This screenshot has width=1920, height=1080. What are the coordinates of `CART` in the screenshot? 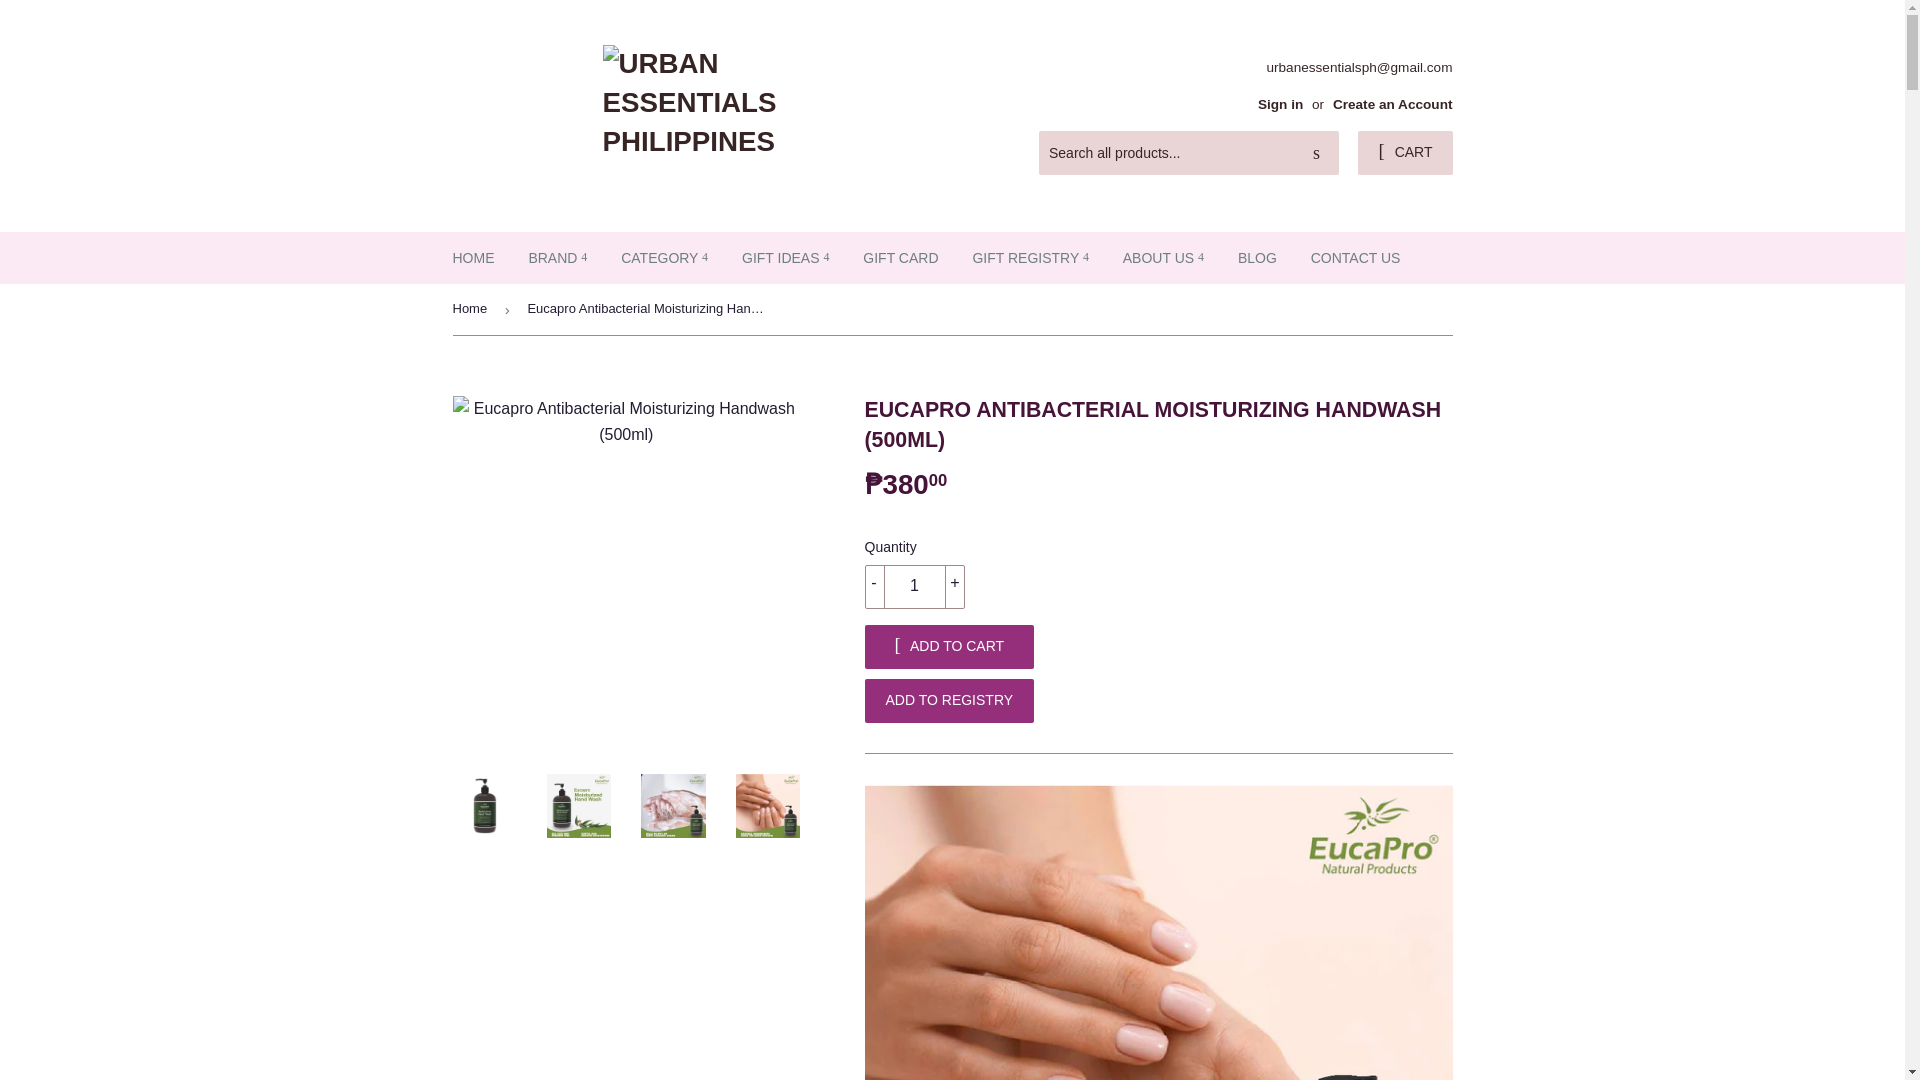 It's located at (1404, 152).